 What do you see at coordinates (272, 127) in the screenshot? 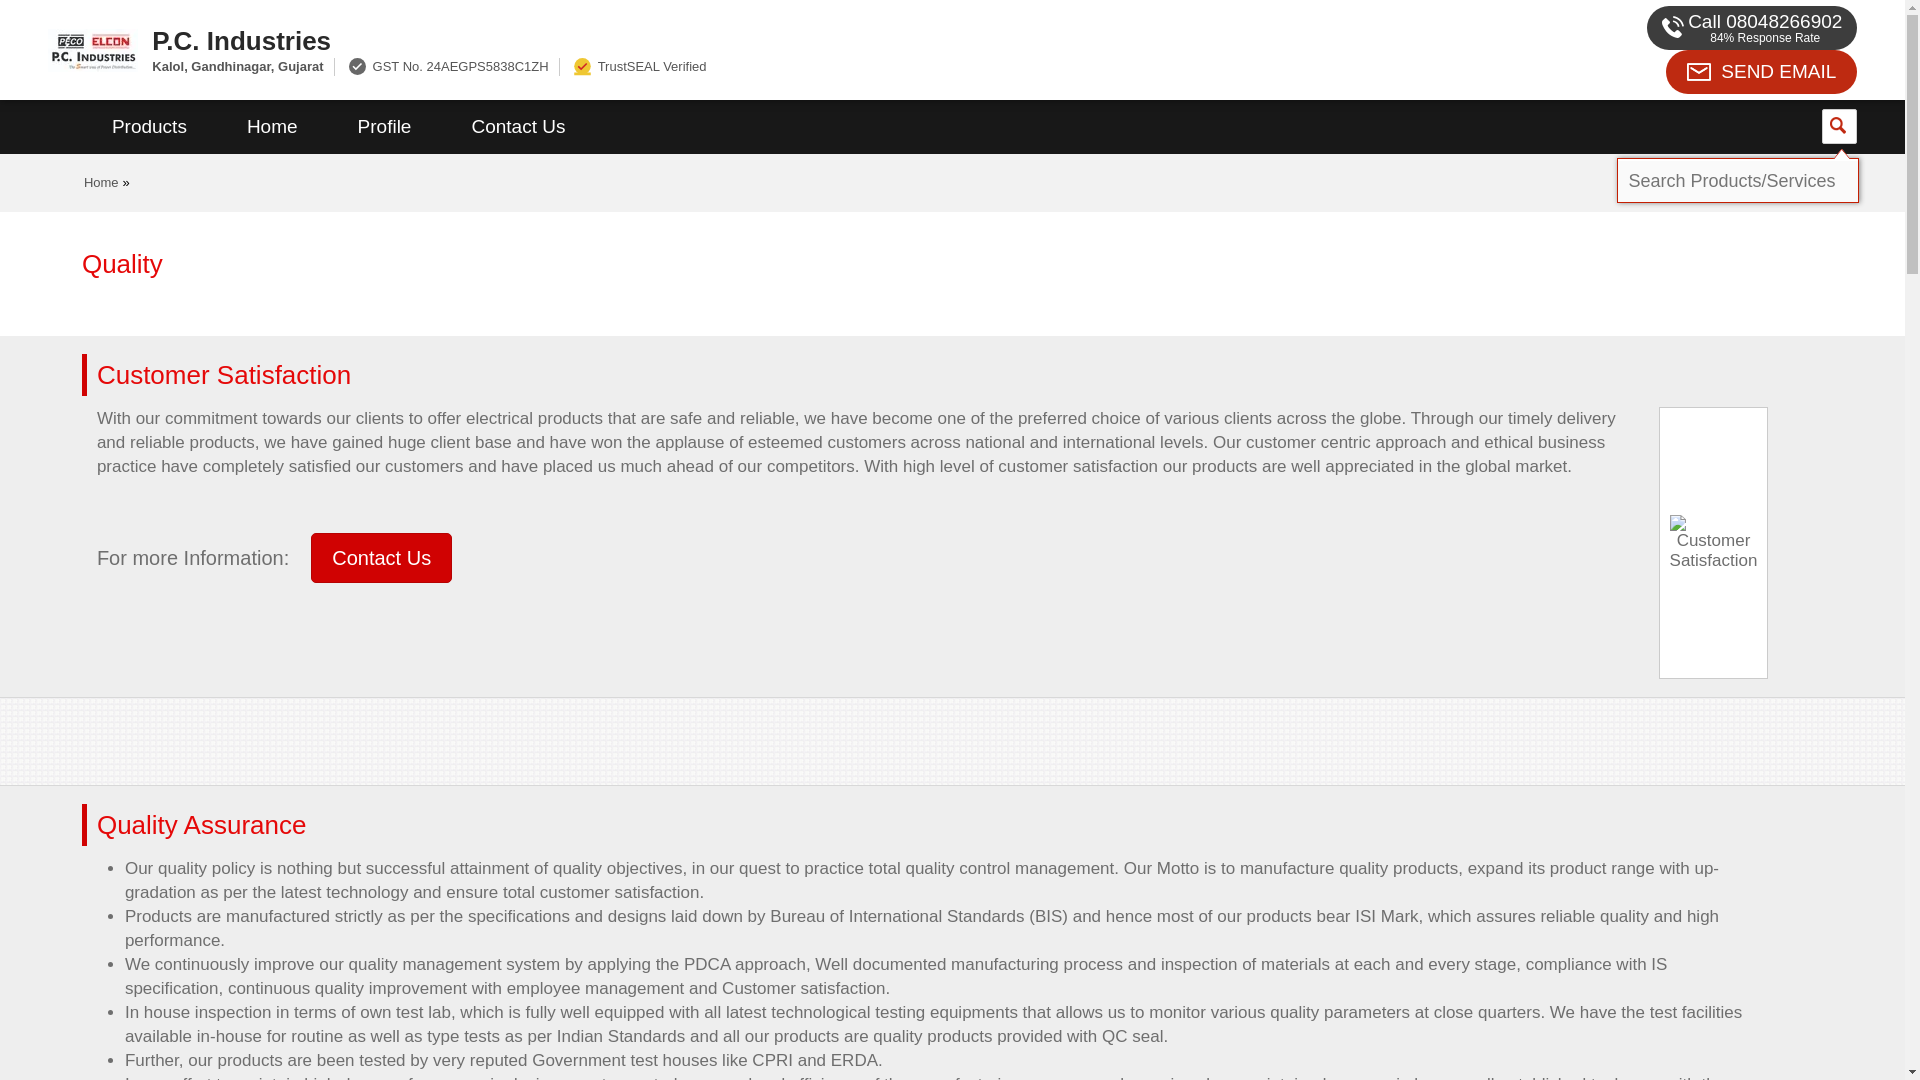
I see `Home` at bounding box center [272, 127].